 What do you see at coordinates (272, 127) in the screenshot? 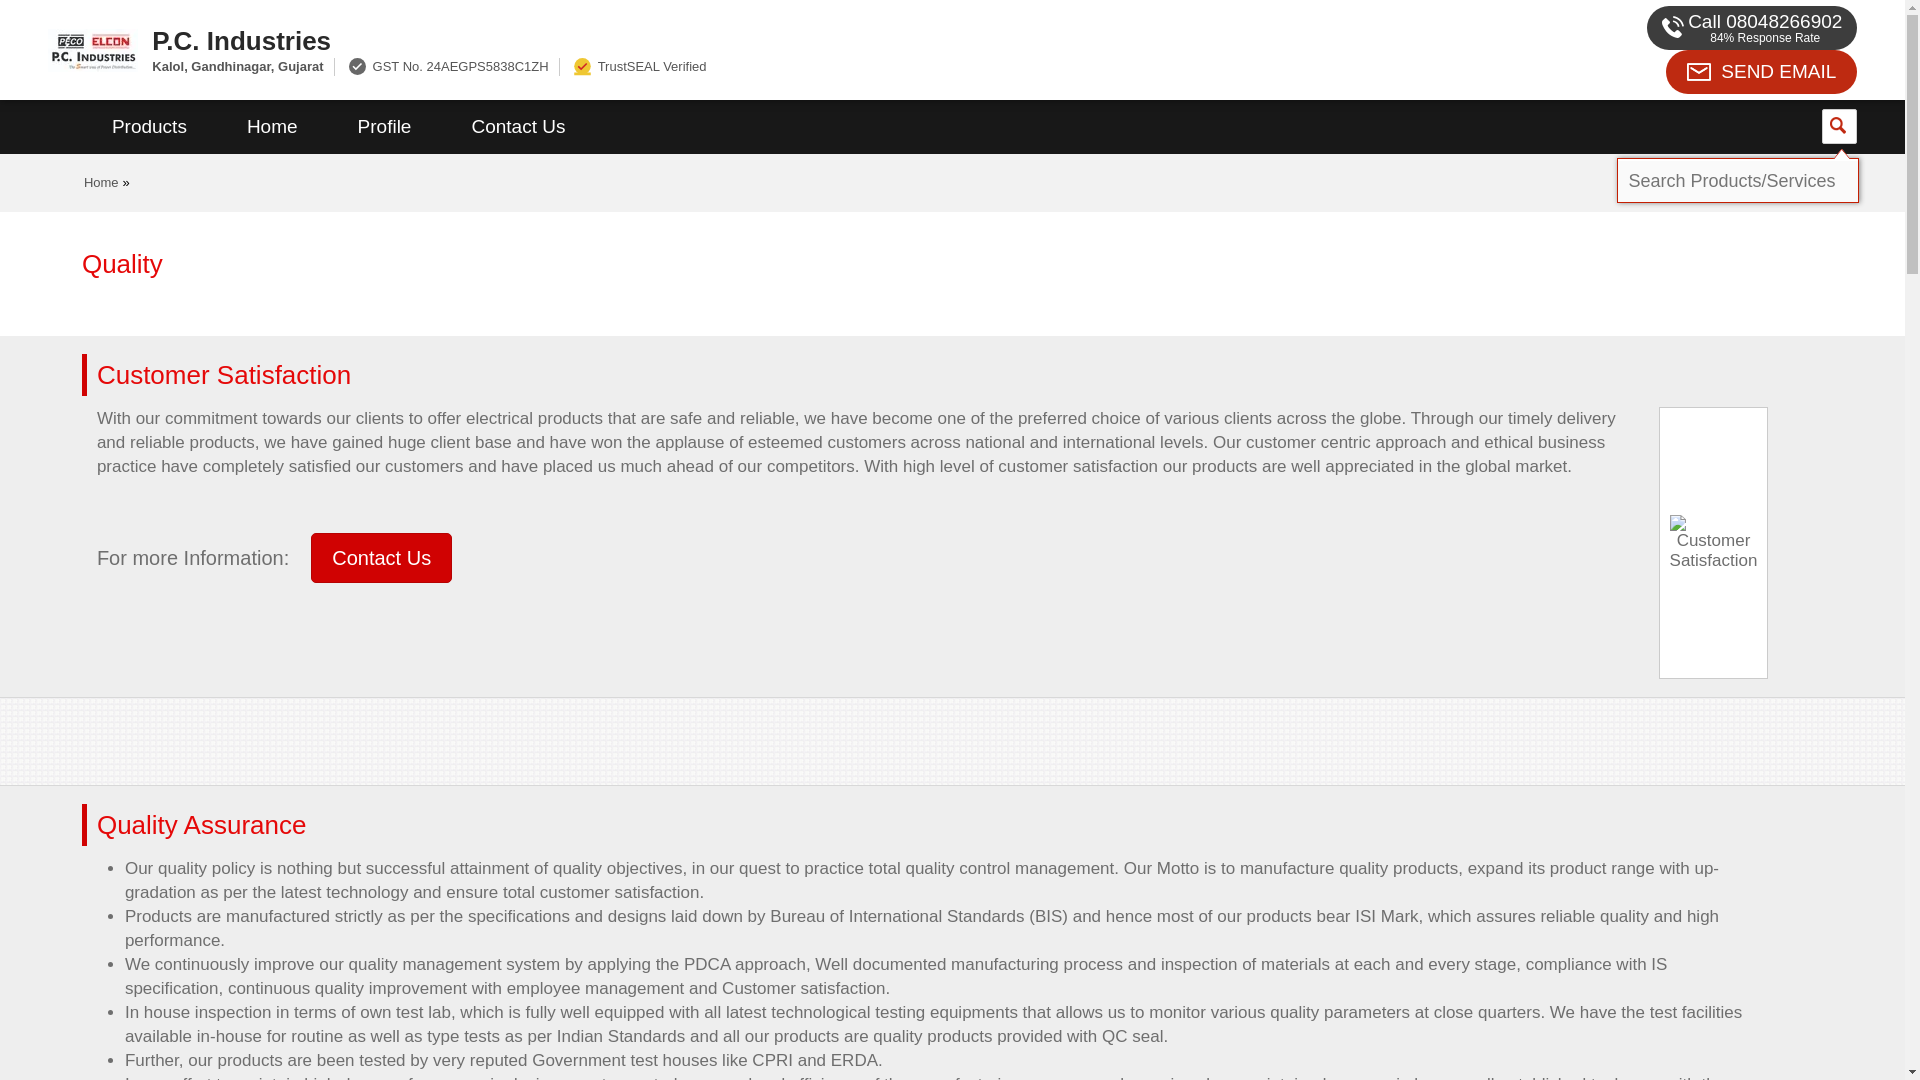
I see `Home` at bounding box center [272, 127].